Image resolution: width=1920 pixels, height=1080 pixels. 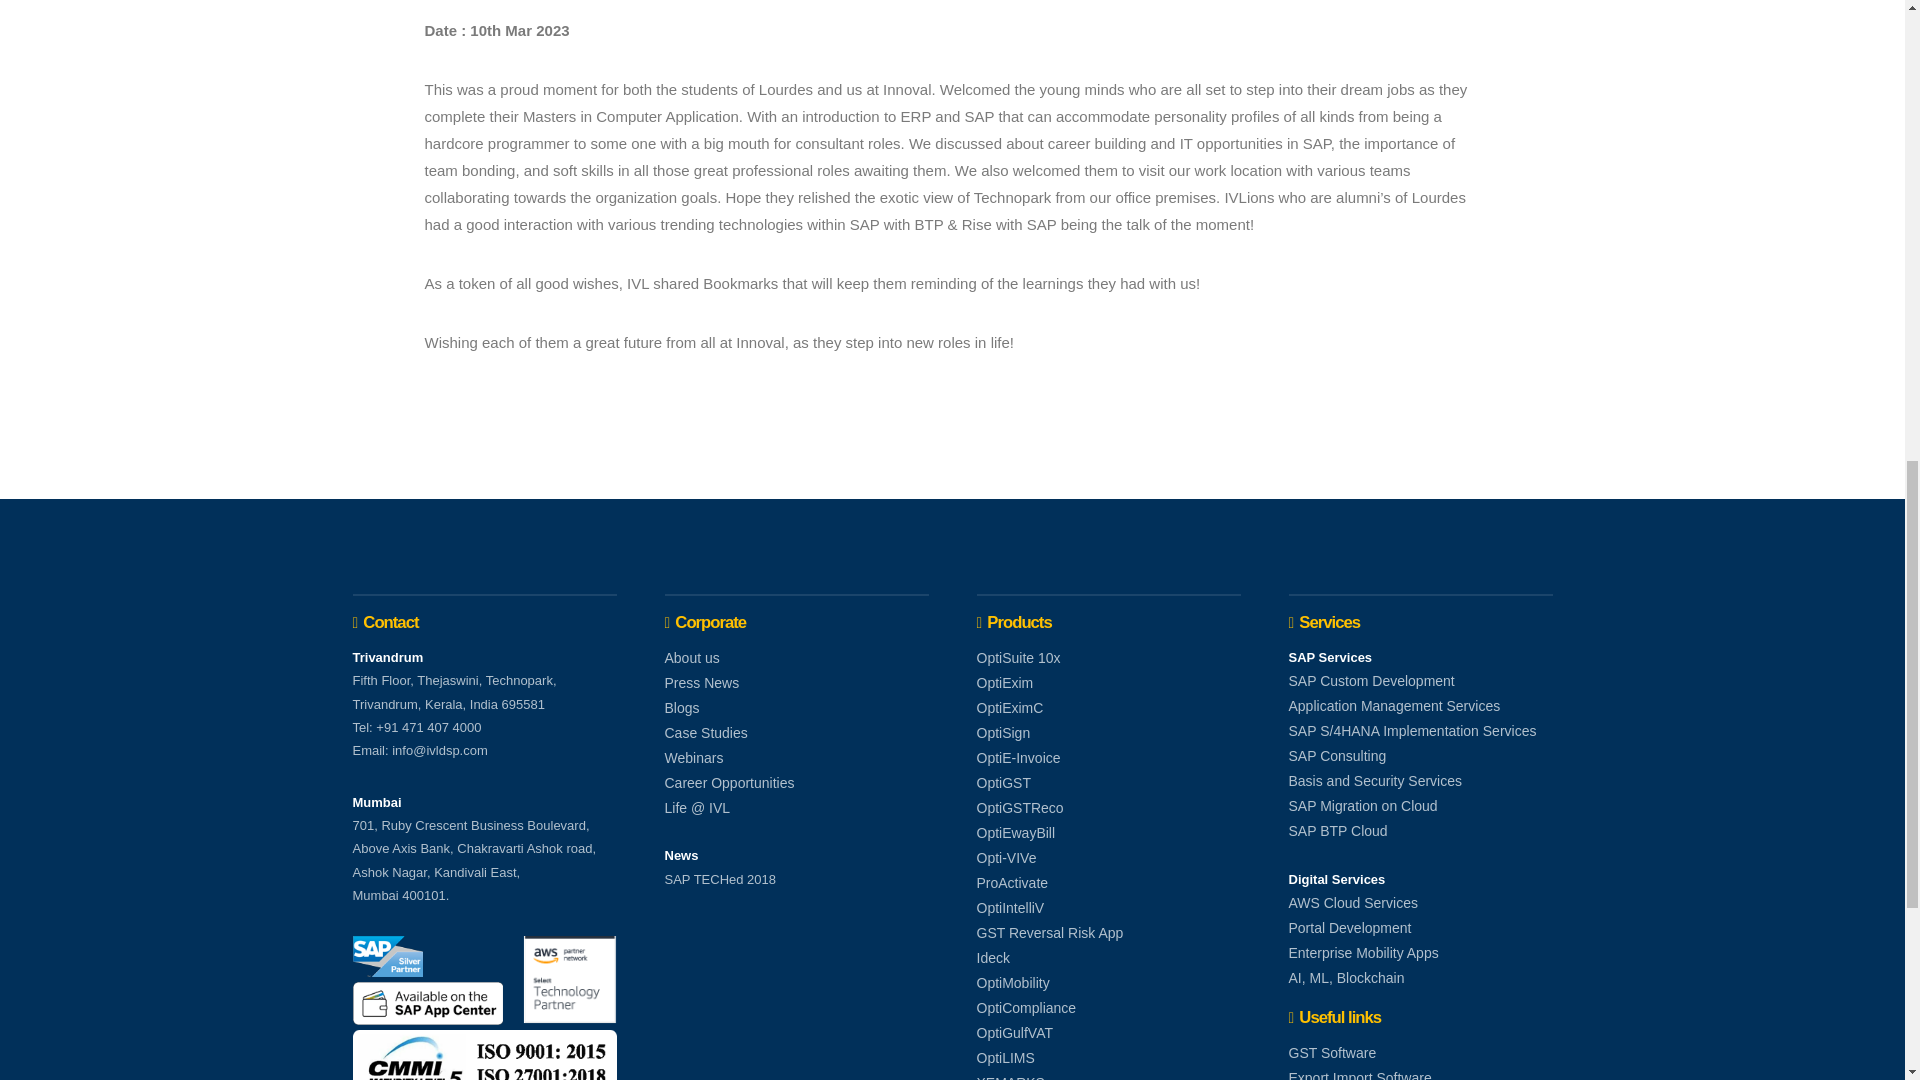 What do you see at coordinates (691, 657) in the screenshot?
I see `About us` at bounding box center [691, 657].